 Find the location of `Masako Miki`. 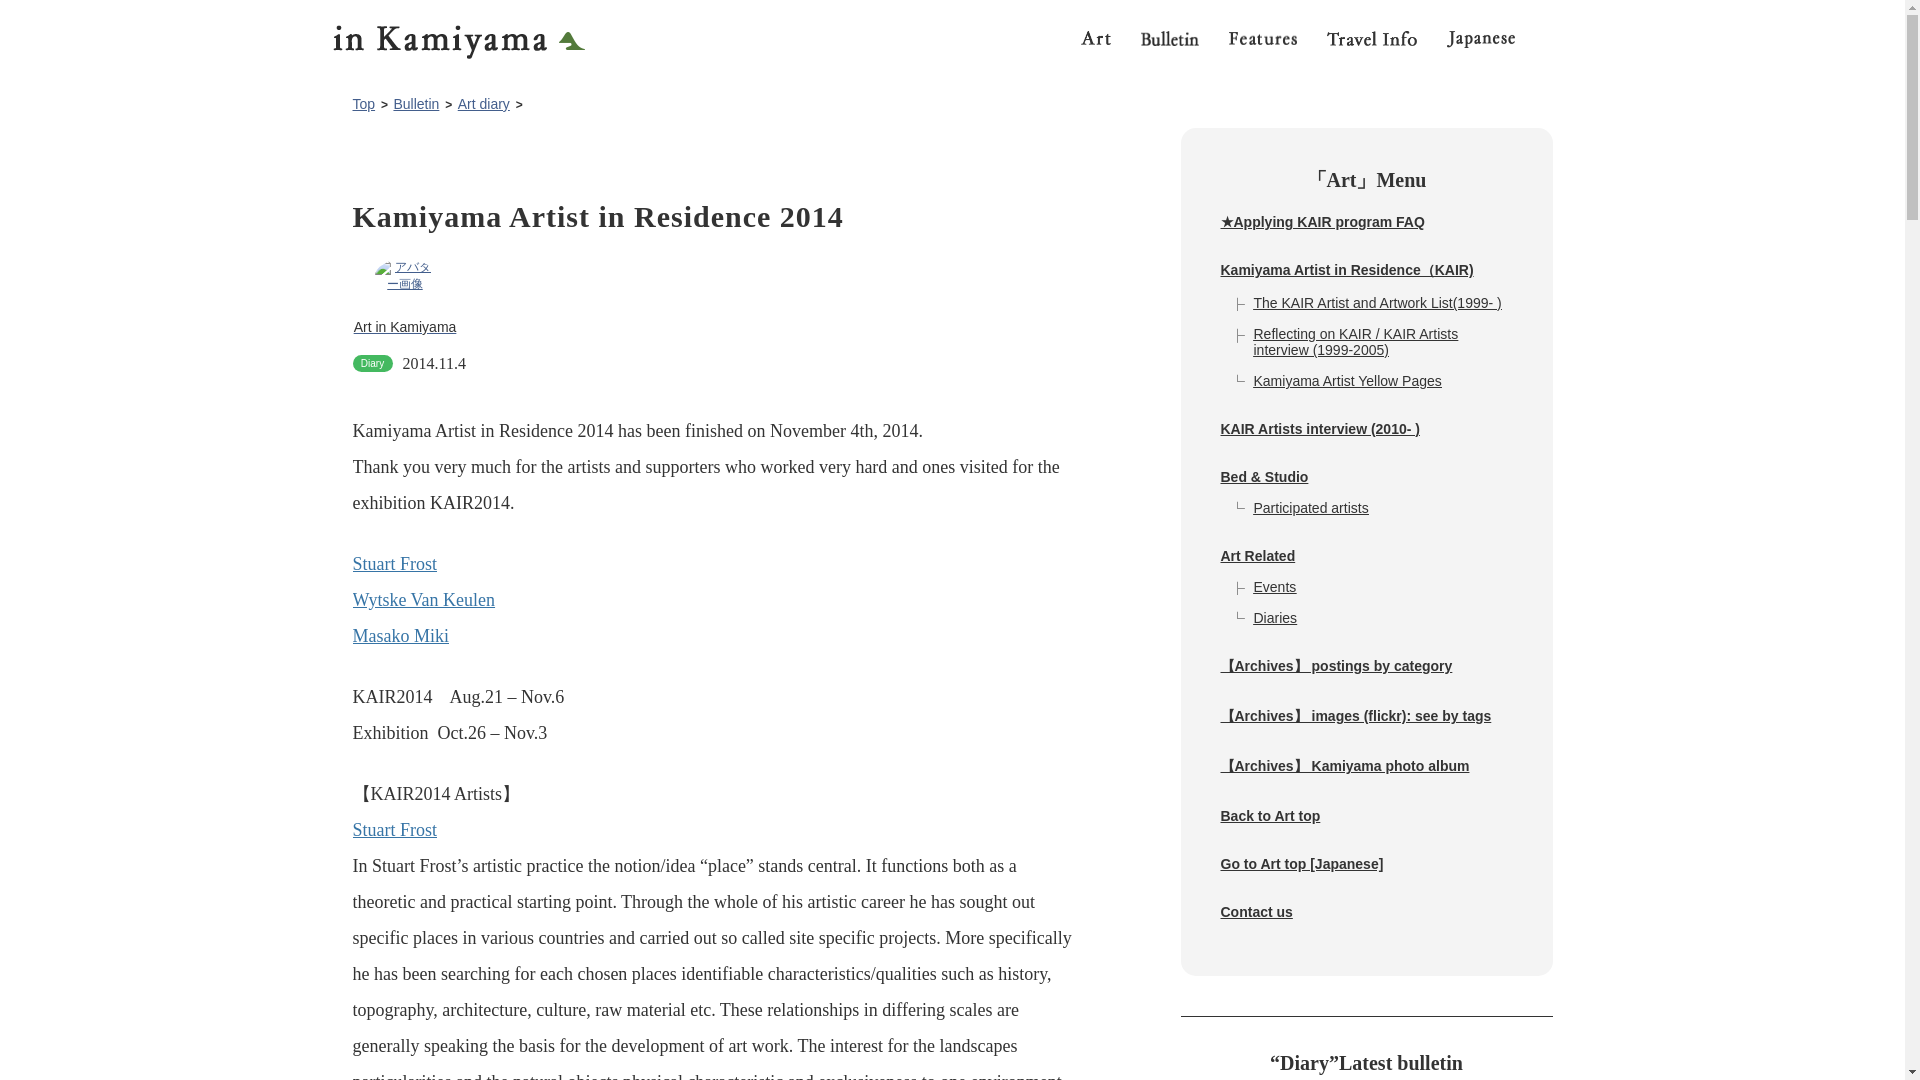

Masako Miki is located at coordinates (400, 636).